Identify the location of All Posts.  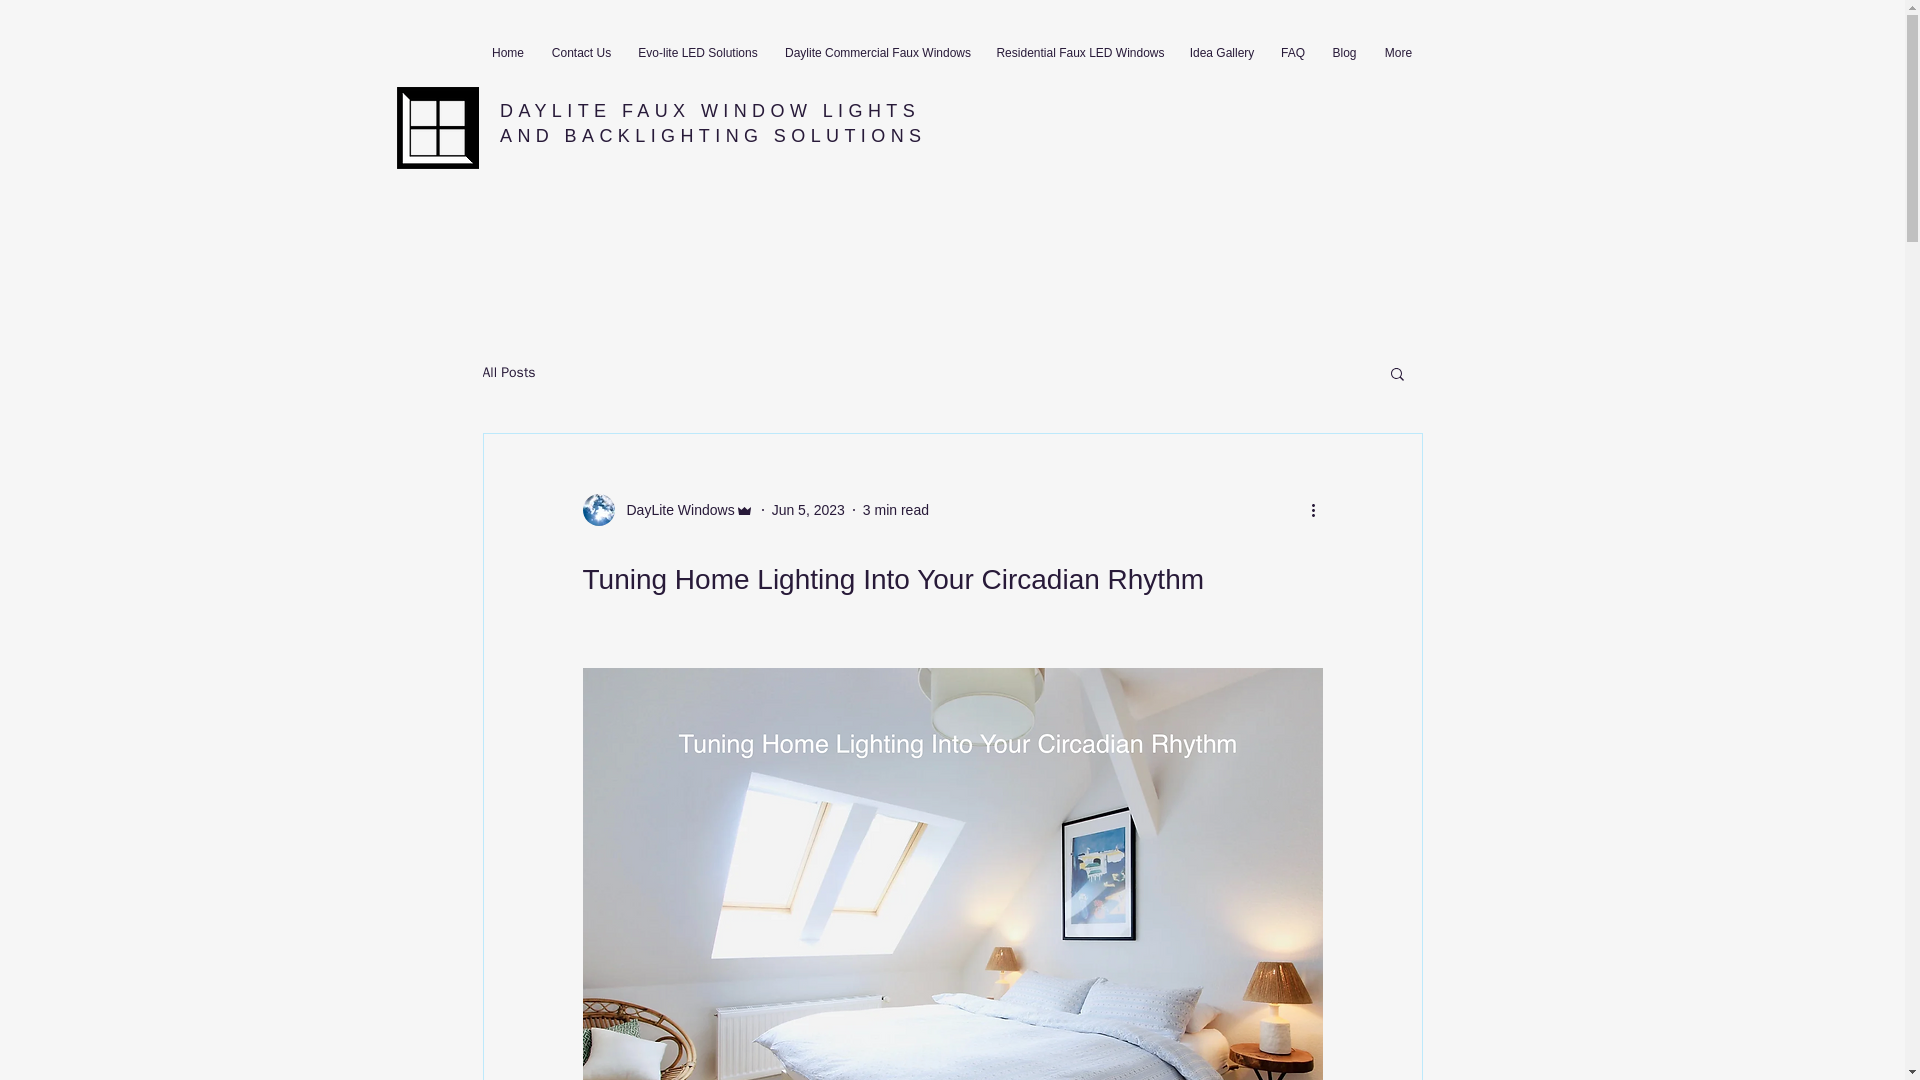
(508, 372).